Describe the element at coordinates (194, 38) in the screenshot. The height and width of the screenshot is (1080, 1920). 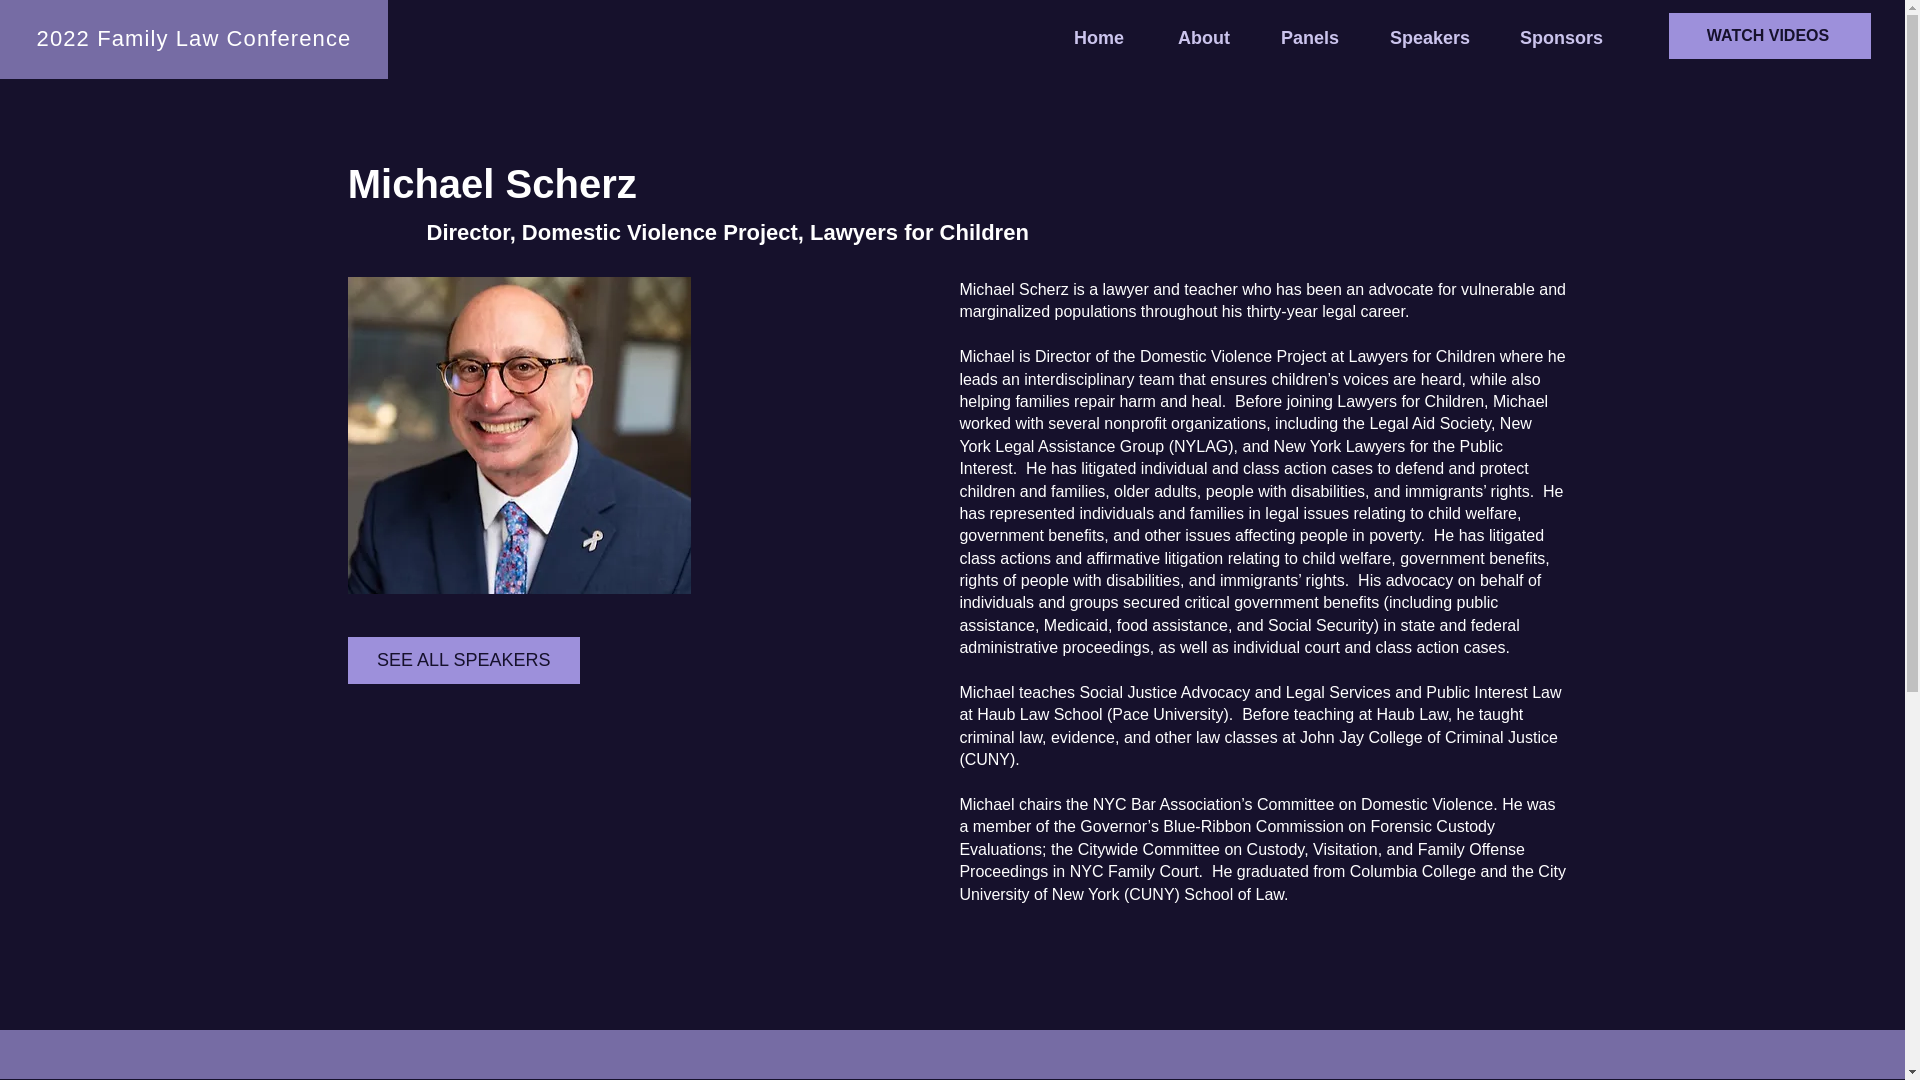
I see `2022 Family Law Conference` at that location.